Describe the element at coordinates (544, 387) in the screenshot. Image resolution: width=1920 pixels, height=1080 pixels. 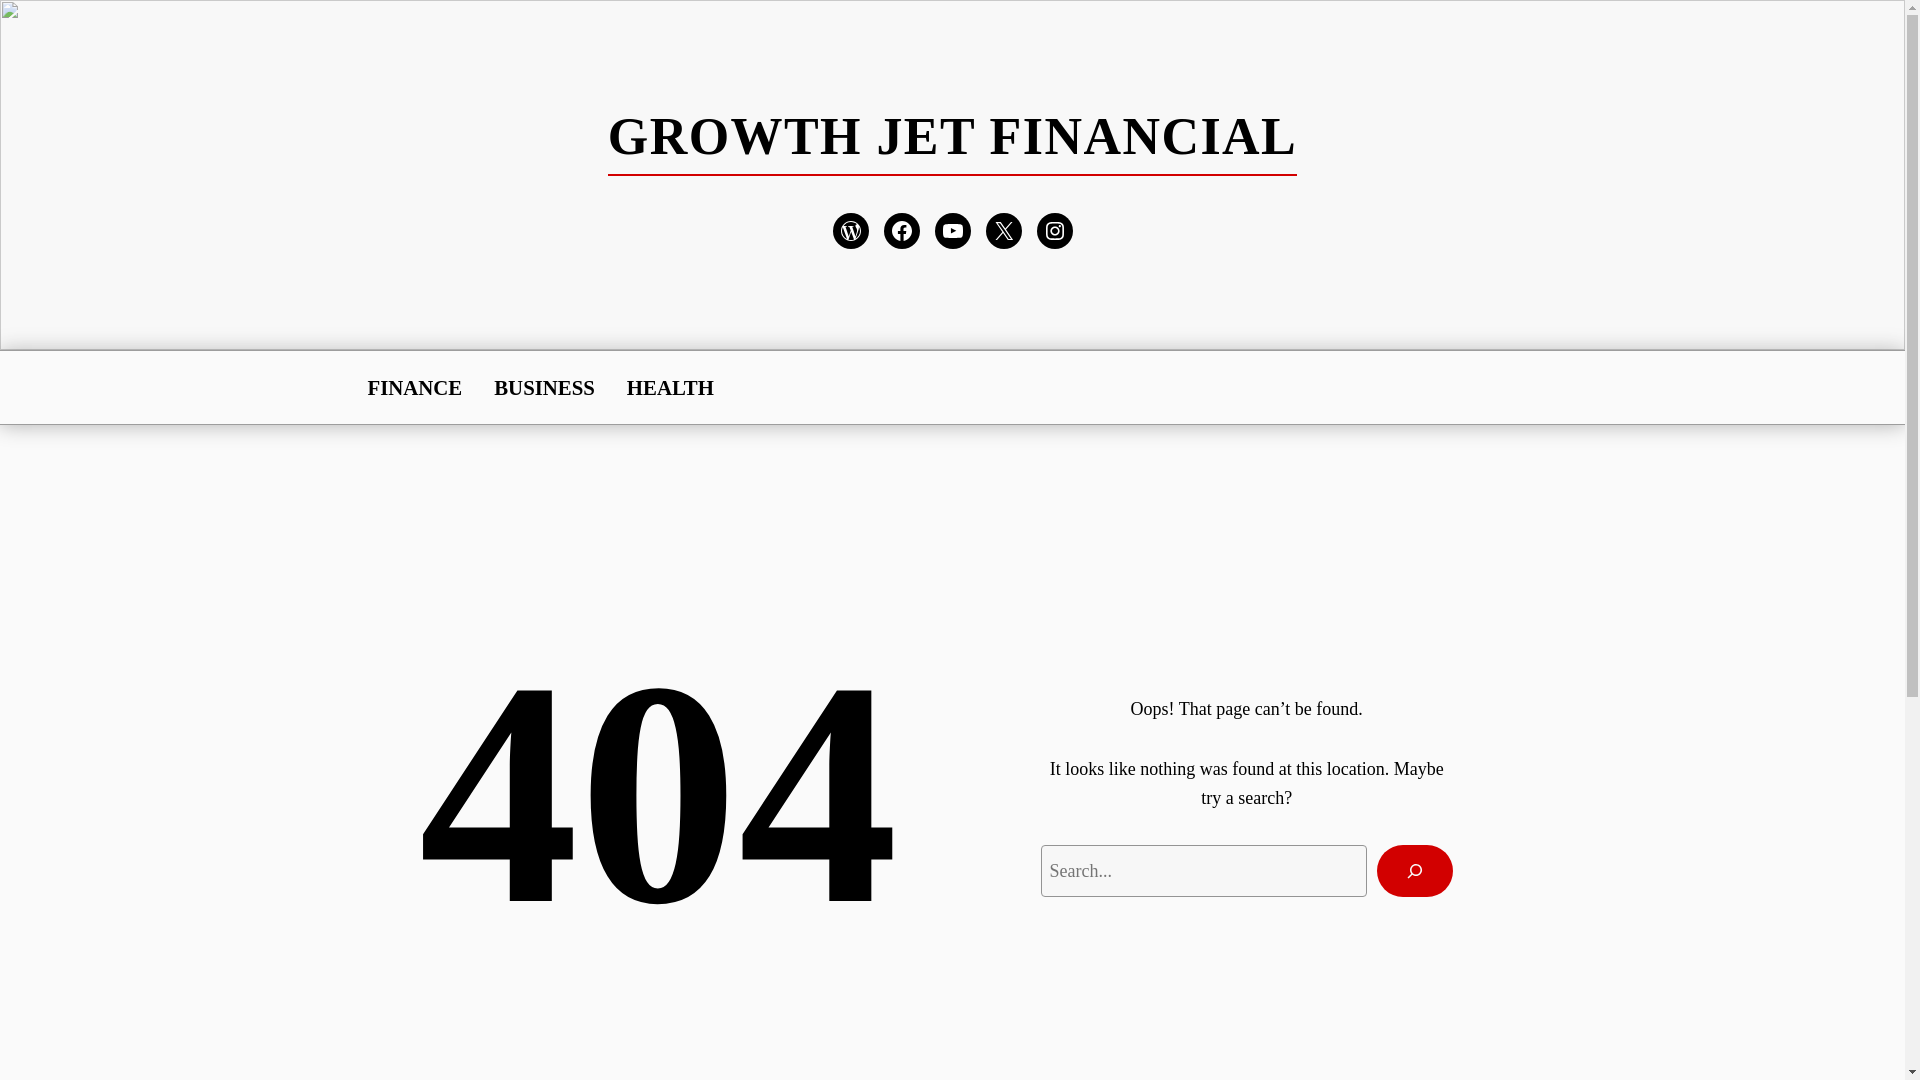
I see `BUSINESS` at that location.